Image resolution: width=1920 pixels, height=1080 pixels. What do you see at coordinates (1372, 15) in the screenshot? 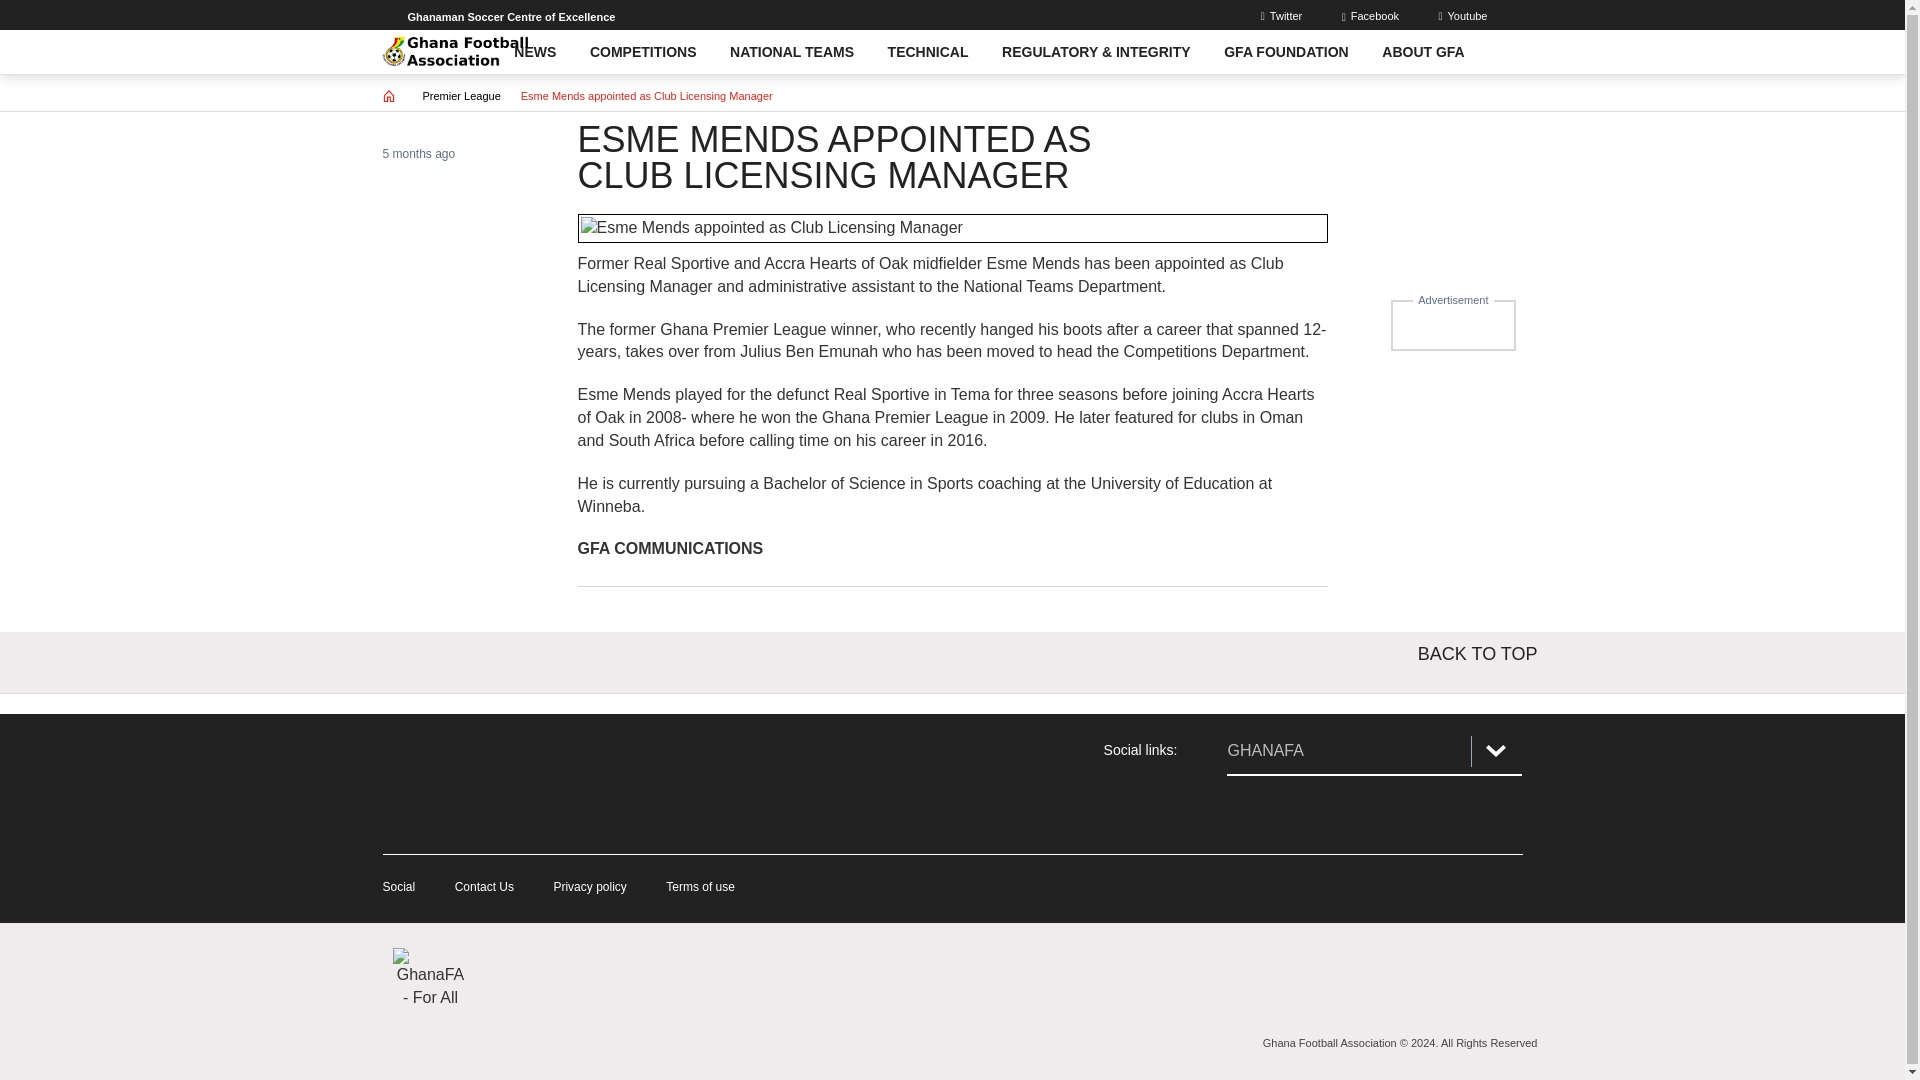
I see `sign in` at bounding box center [1372, 15].